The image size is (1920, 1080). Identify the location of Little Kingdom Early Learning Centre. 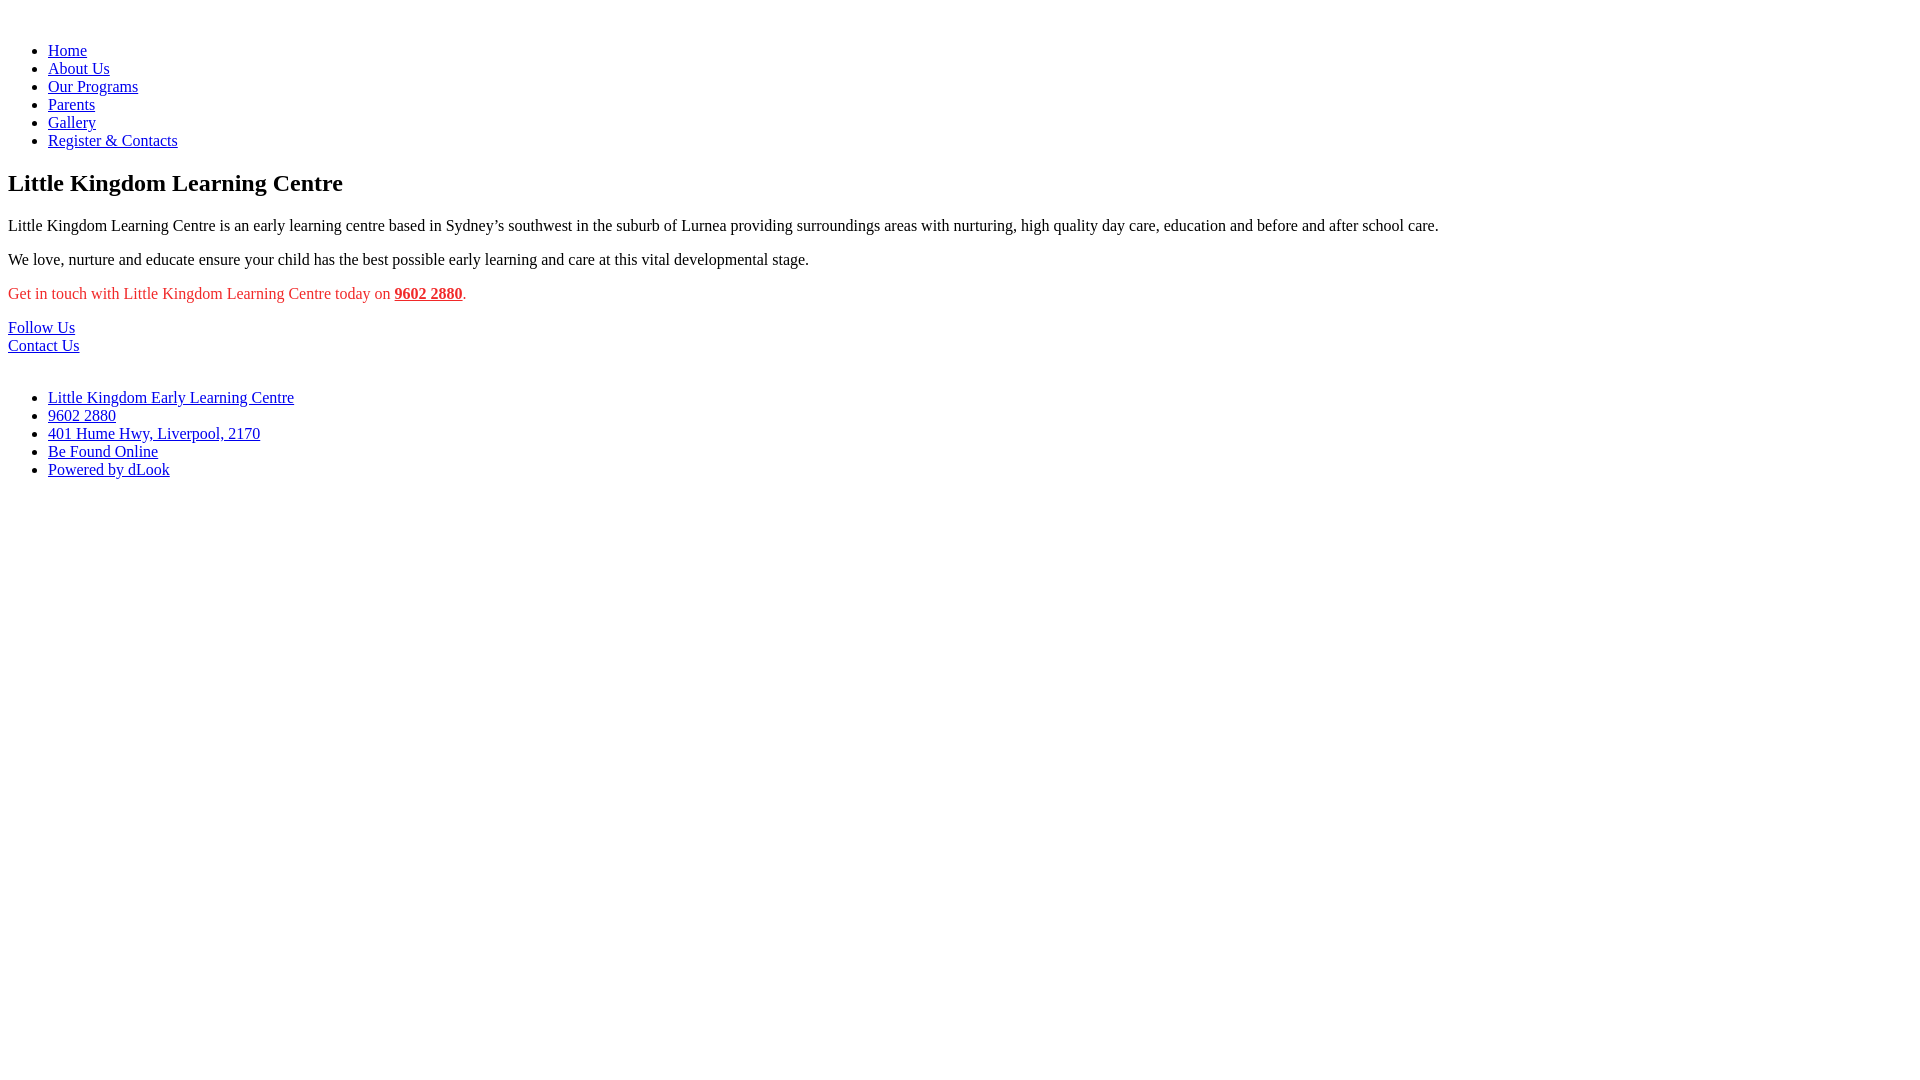
(171, 398).